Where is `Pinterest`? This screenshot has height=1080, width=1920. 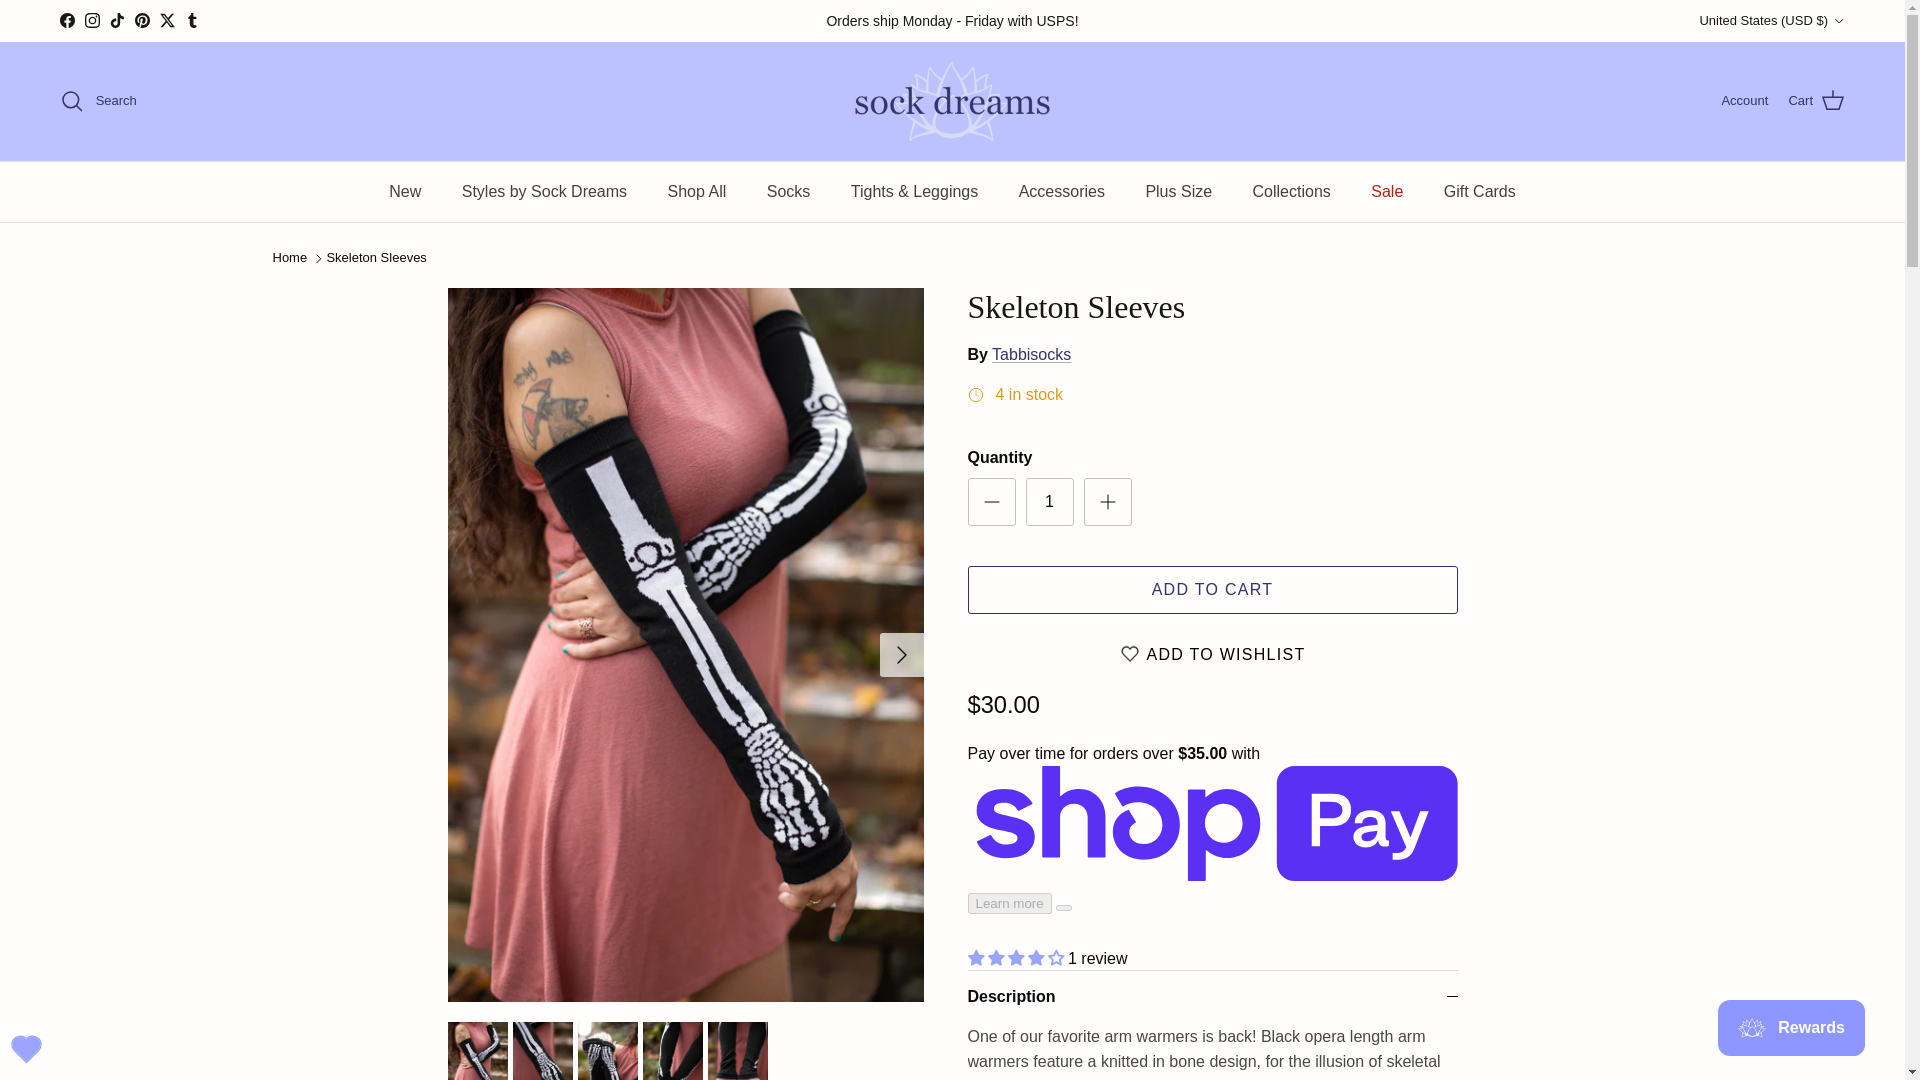
Pinterest is located at coordinates (142, 20).